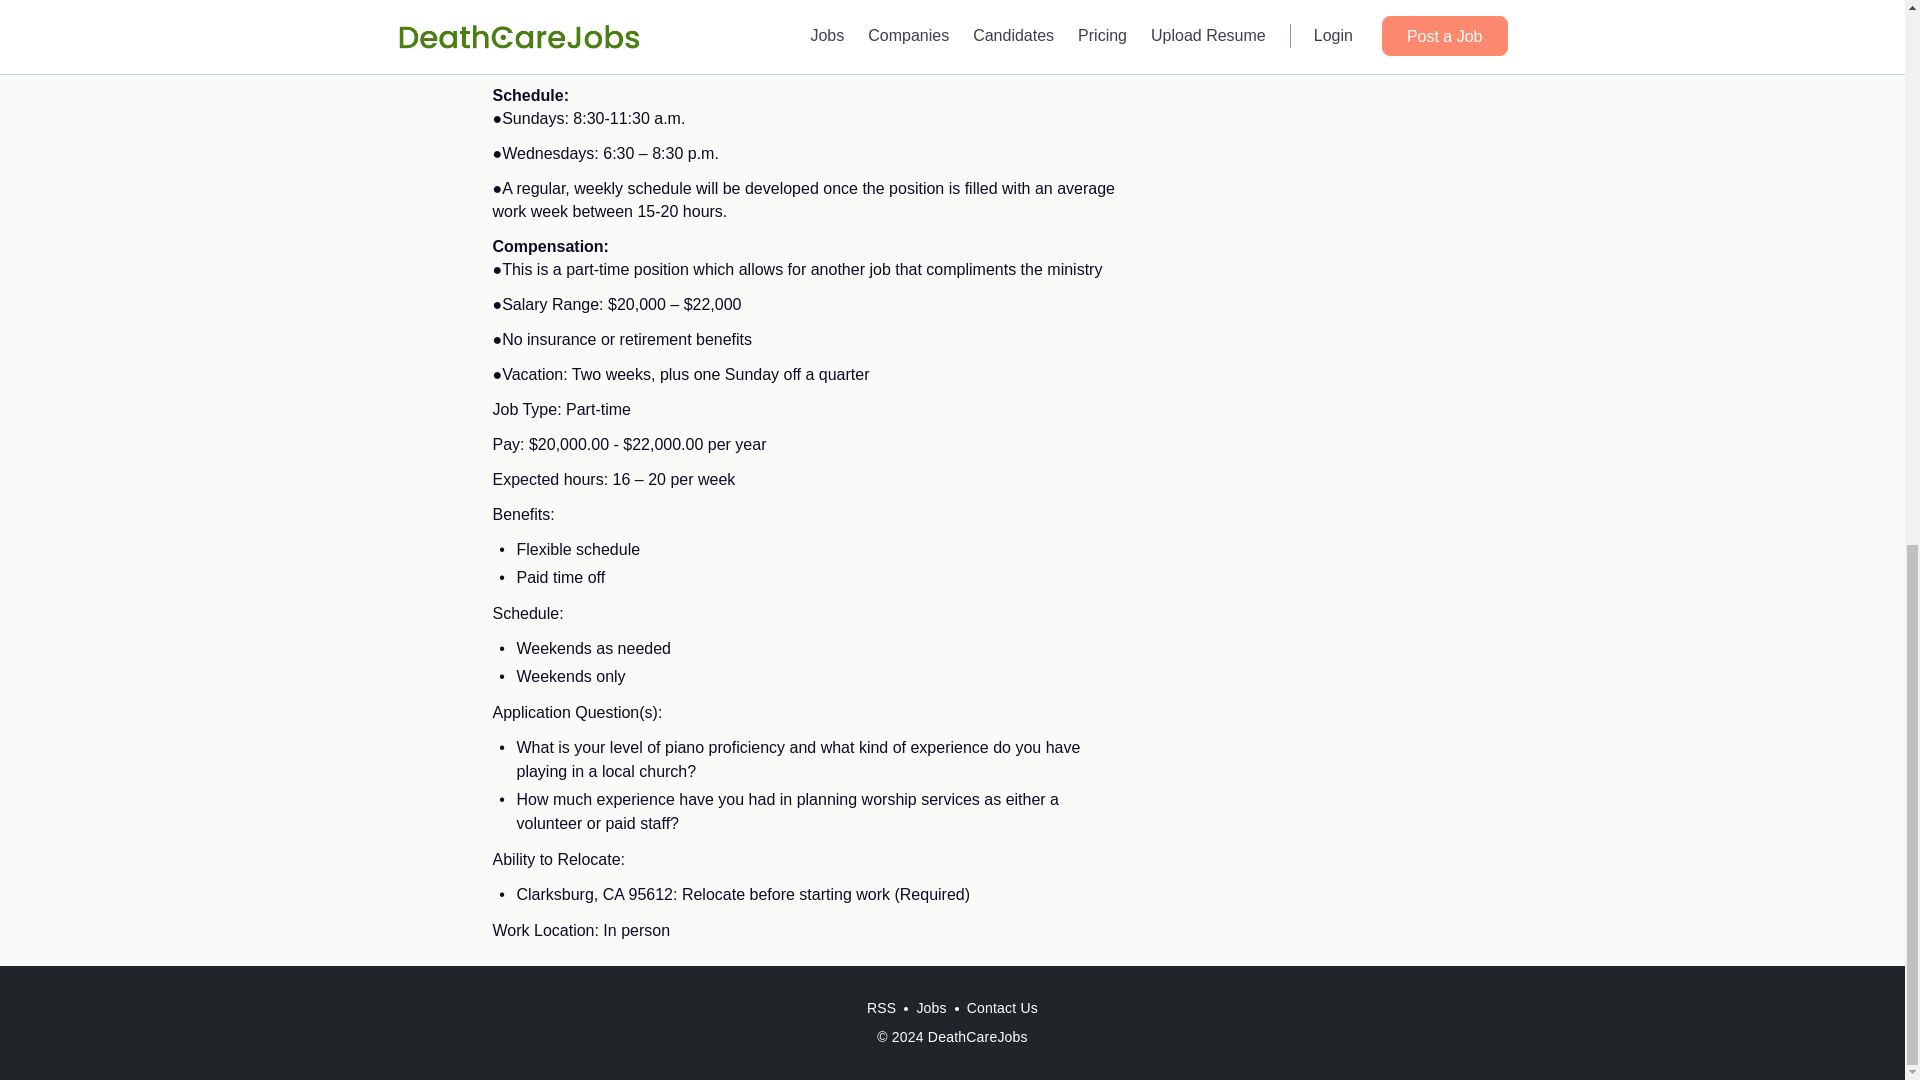  Describe the element at coordinates (931, 1008) in the screenshot. I see `Jobs` at that location.